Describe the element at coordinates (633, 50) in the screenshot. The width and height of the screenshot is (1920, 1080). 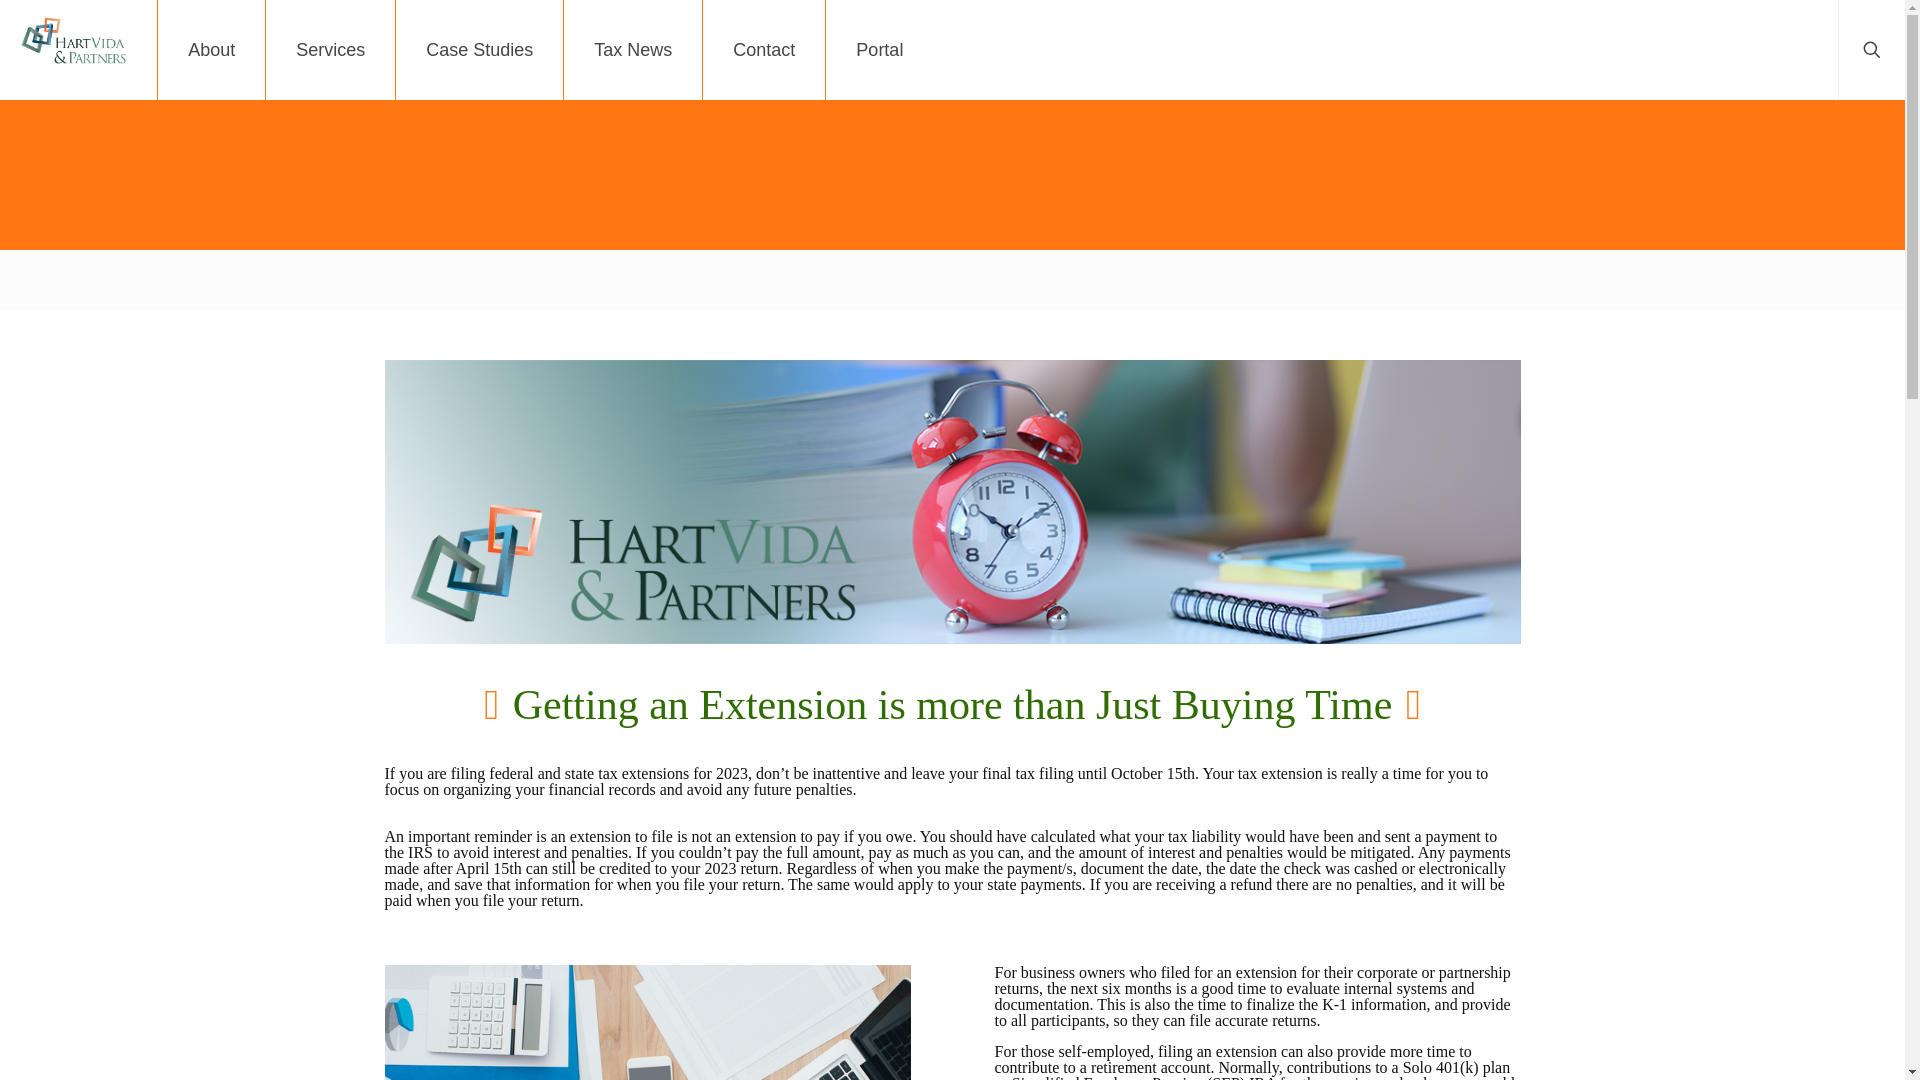
I see `Tax News` at that location.